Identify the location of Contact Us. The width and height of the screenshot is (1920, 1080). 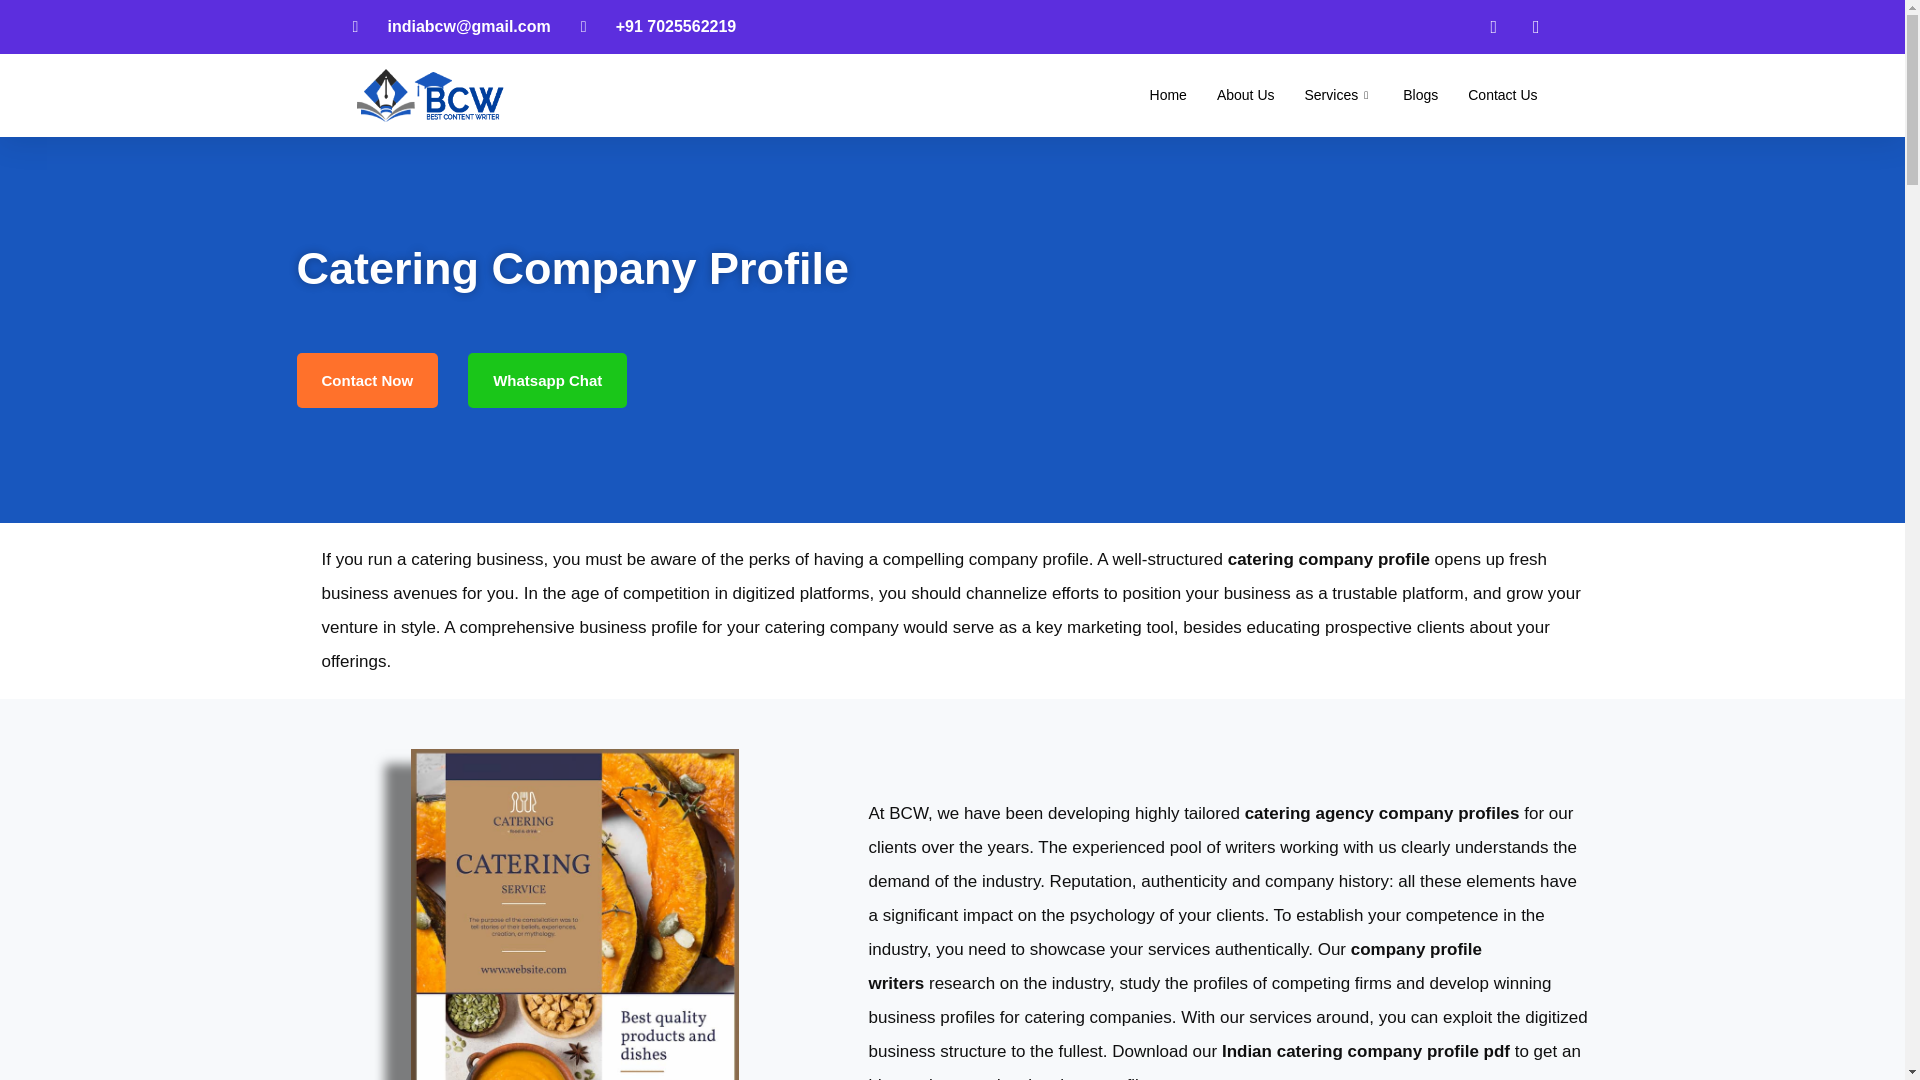
(1502, 94).